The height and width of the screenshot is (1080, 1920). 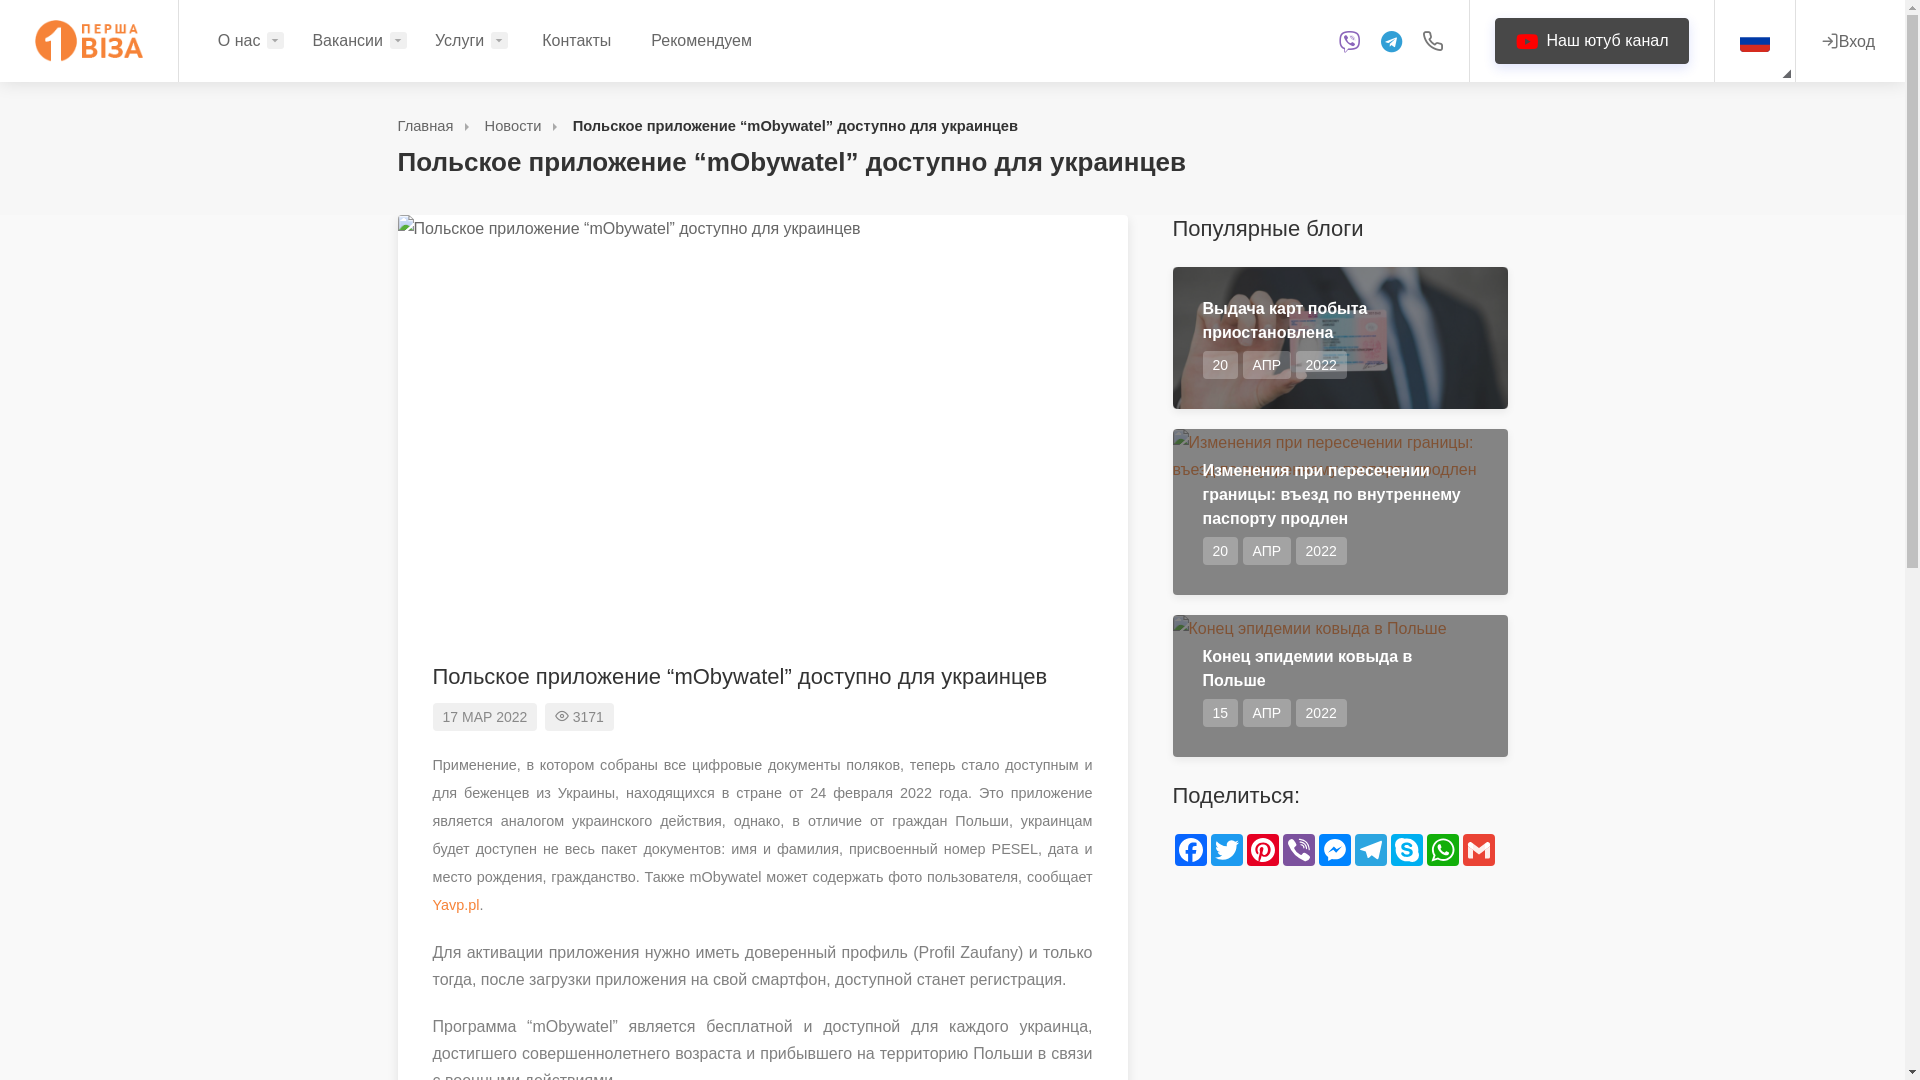 I want to click on Yavp.pl, so click(x=456, y=905).